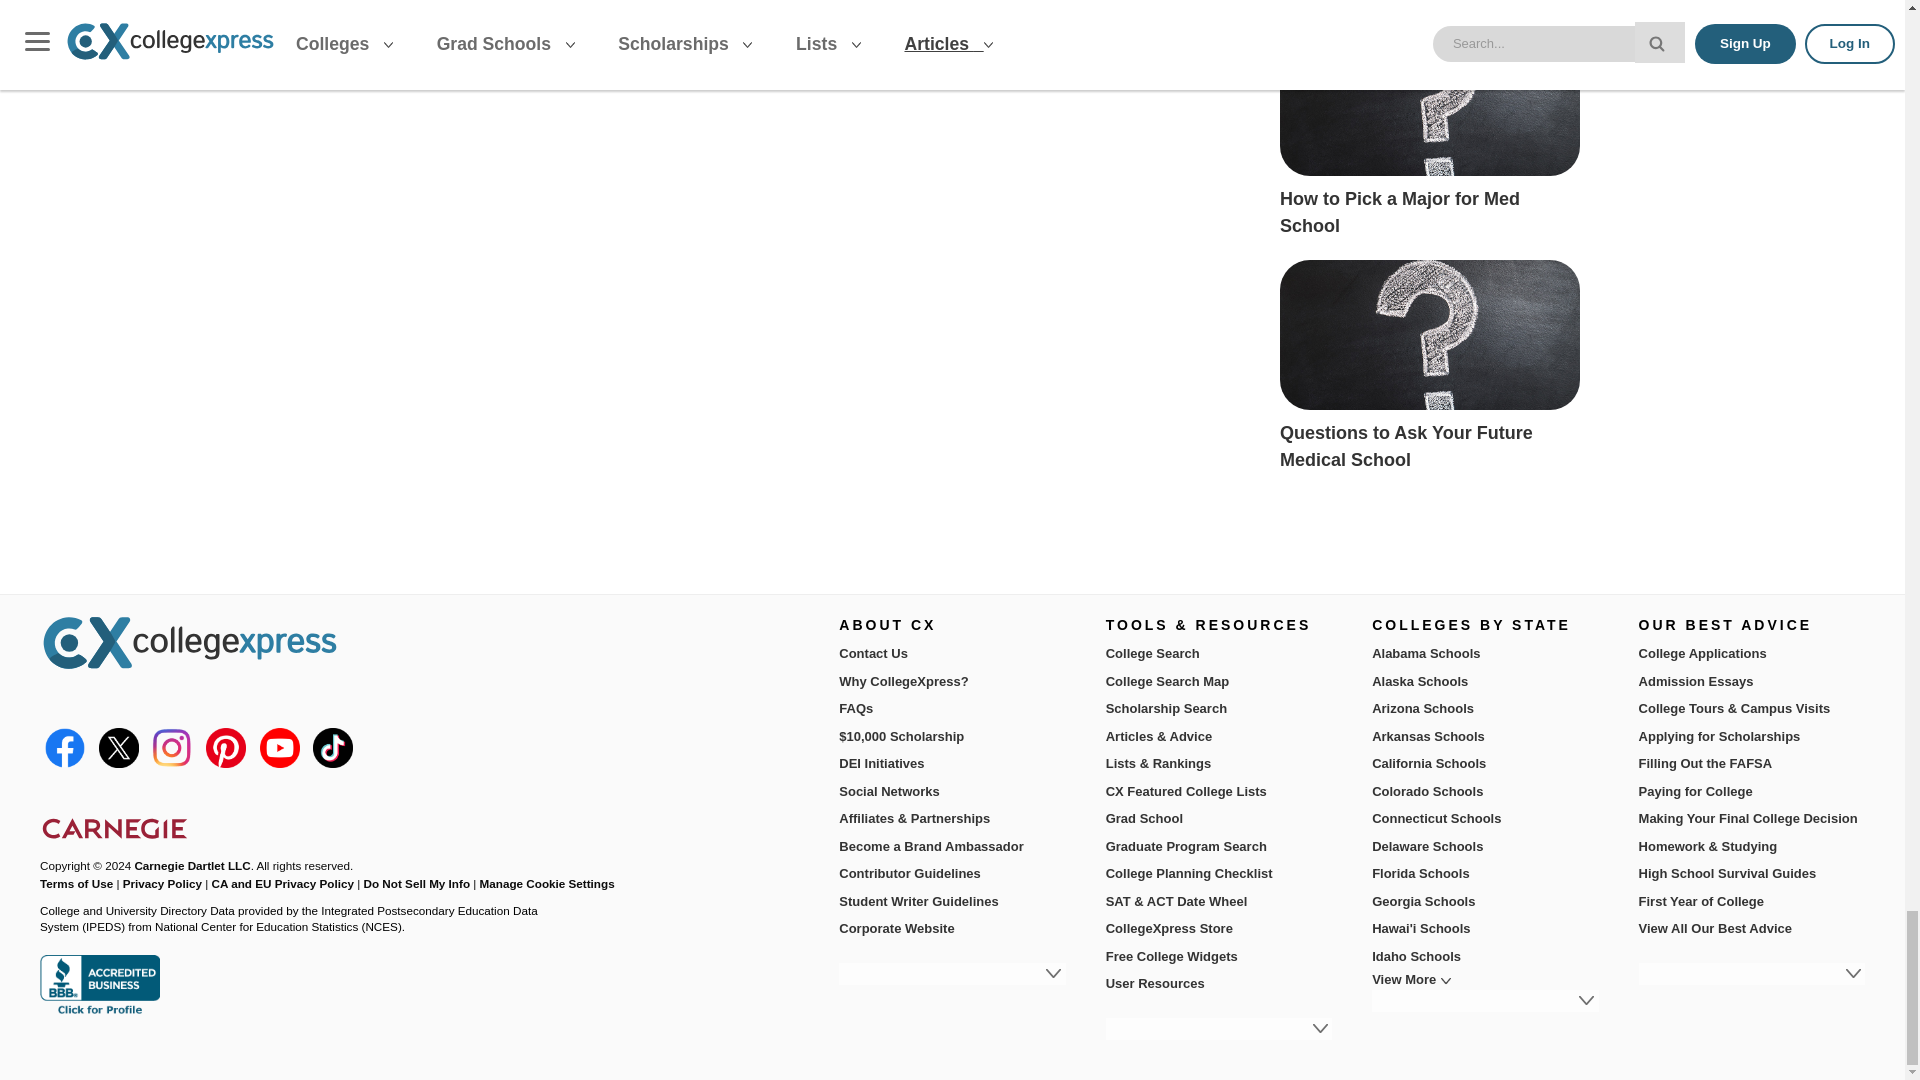 This screenshot has height=1080, width=1920. Describe the element at coordinates (119, 763) in the screenshot. I see `X, formerly known as Twitter` at that location.